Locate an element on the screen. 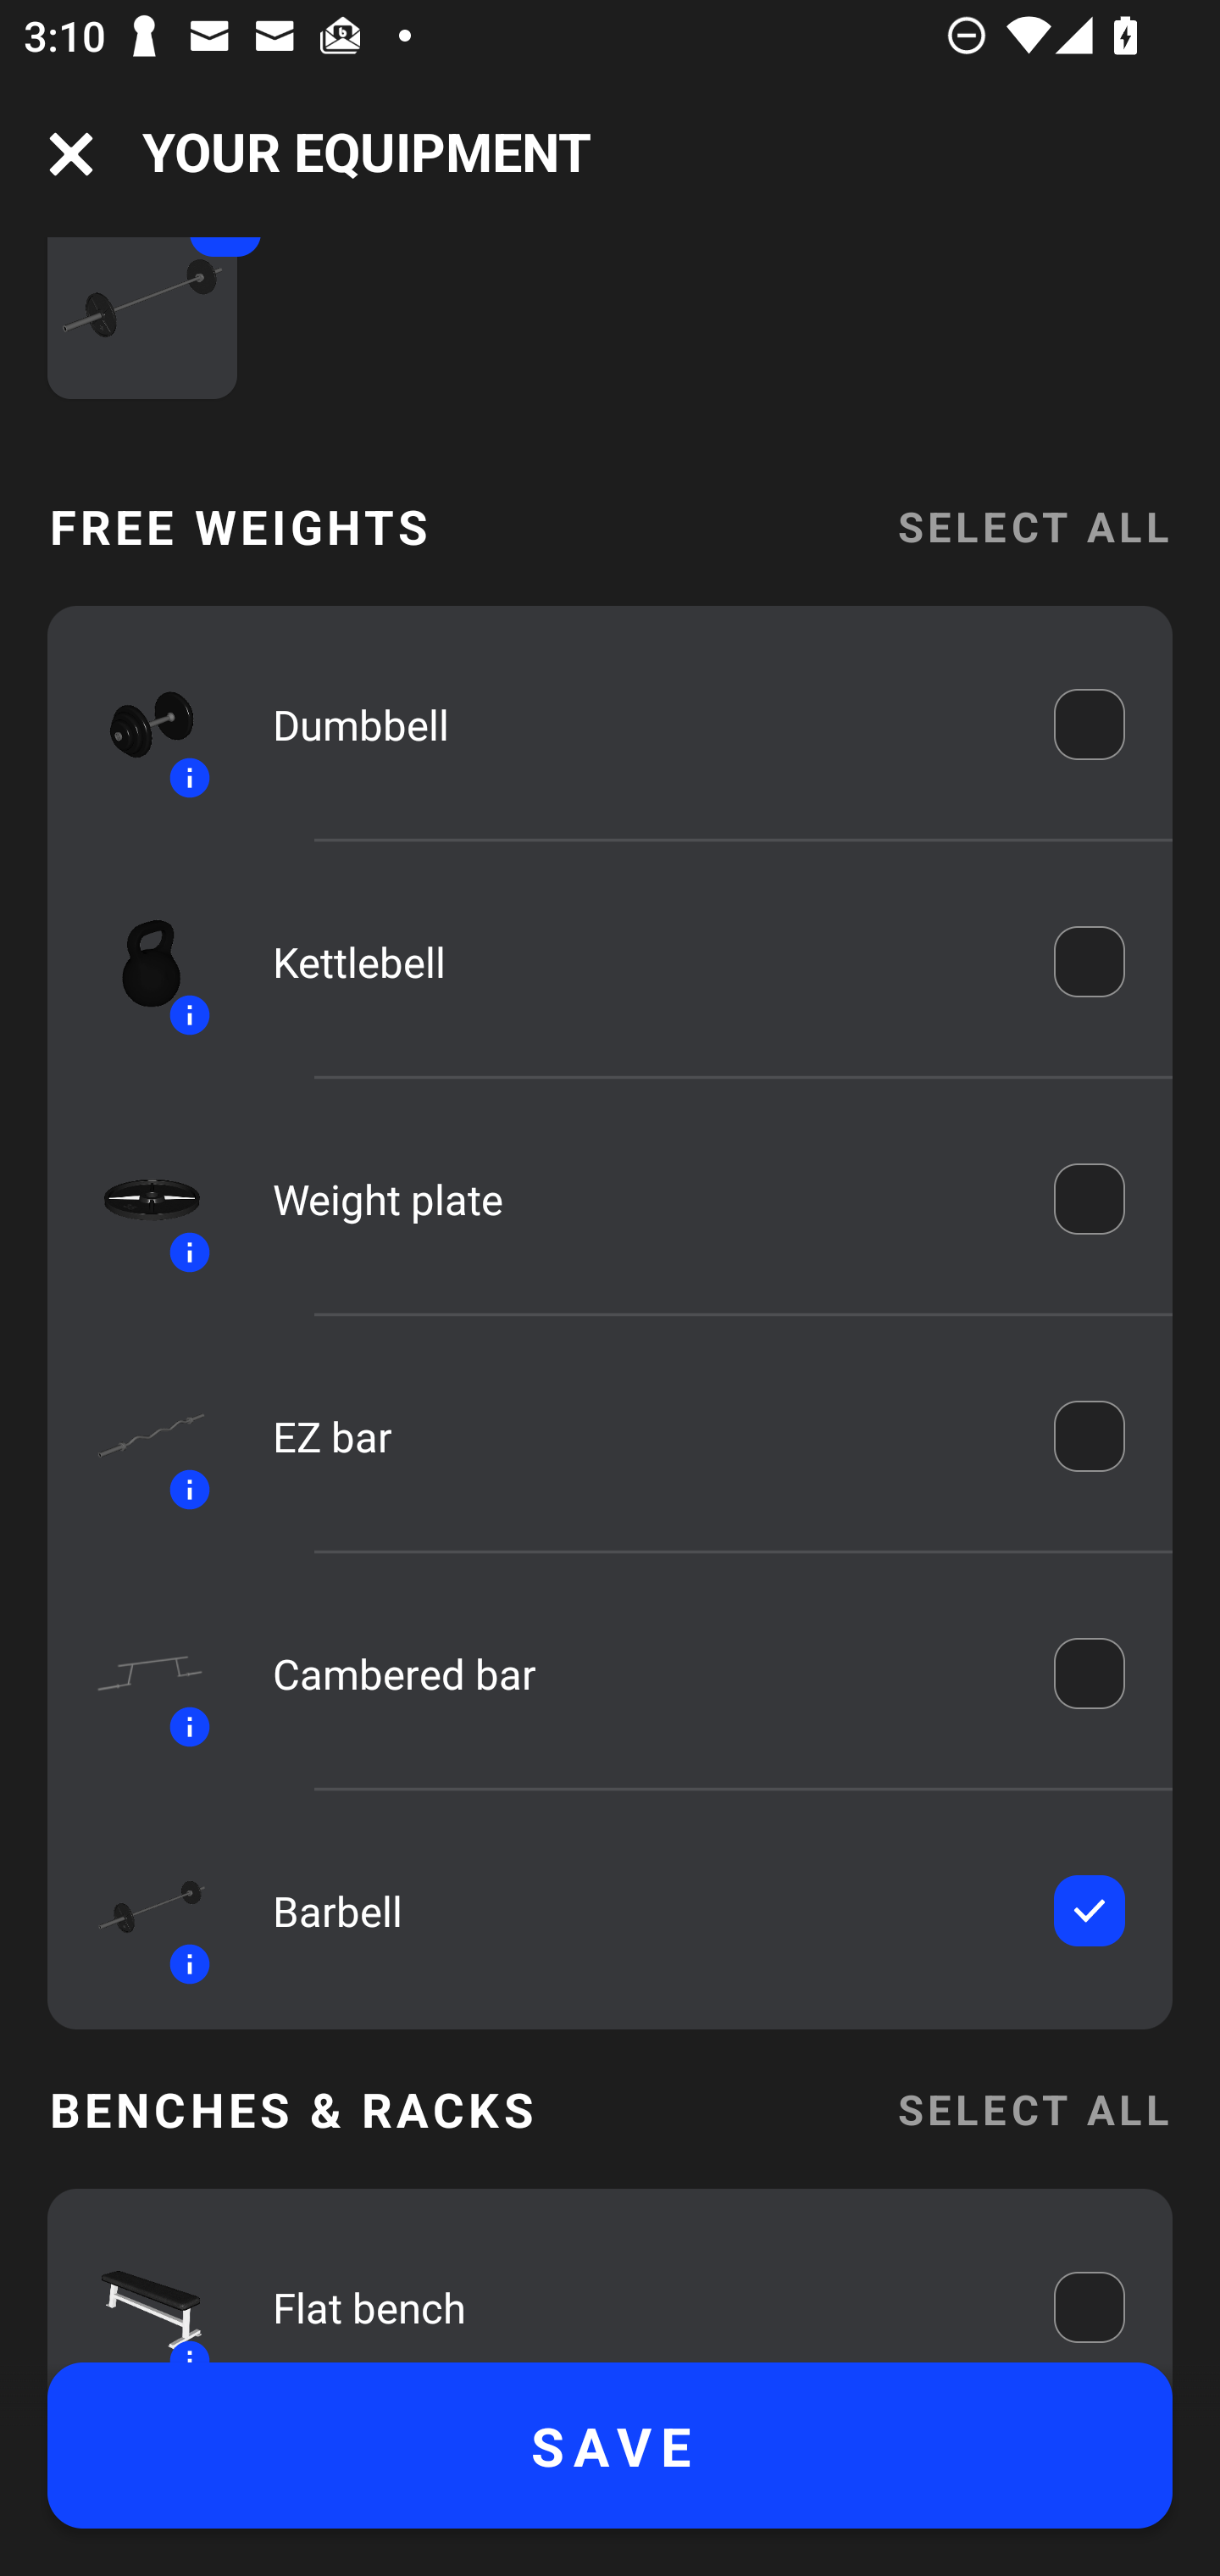 The width and height of the screenshot is (1220, 2576). Equipment icon Information icon is located at coordinates (136, 1199).